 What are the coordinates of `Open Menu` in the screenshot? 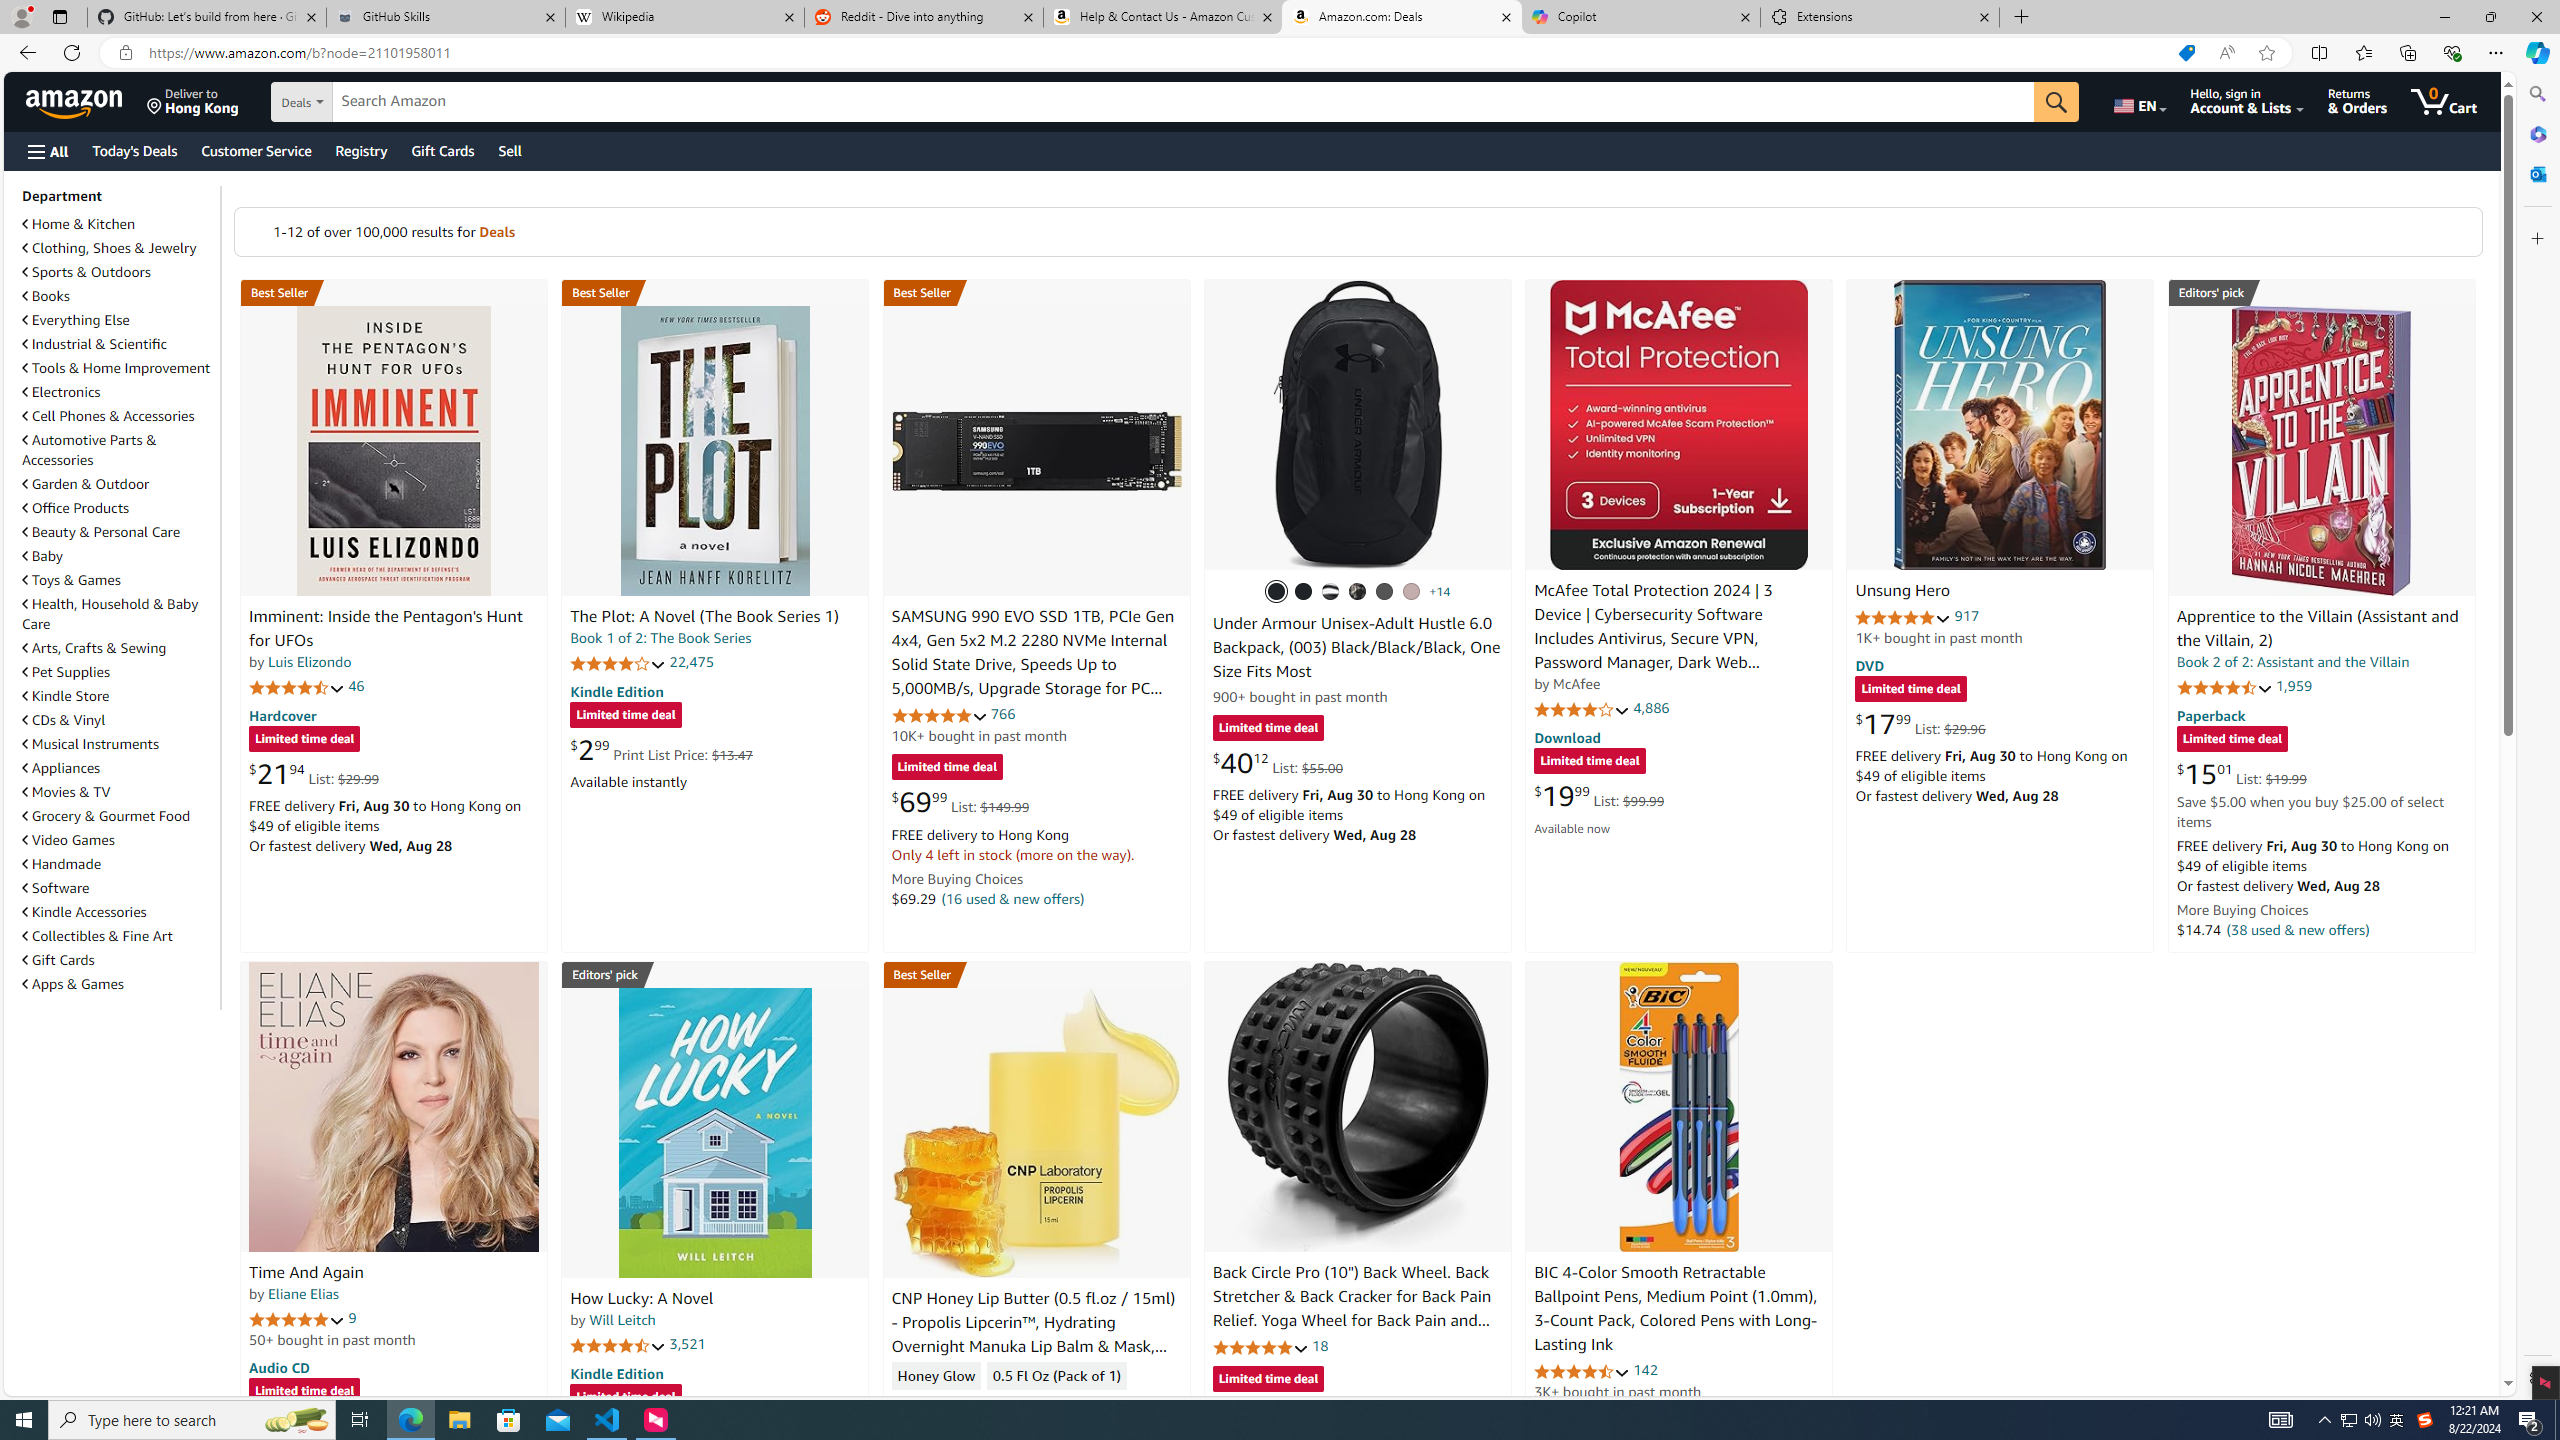 It's located at (46, 152).